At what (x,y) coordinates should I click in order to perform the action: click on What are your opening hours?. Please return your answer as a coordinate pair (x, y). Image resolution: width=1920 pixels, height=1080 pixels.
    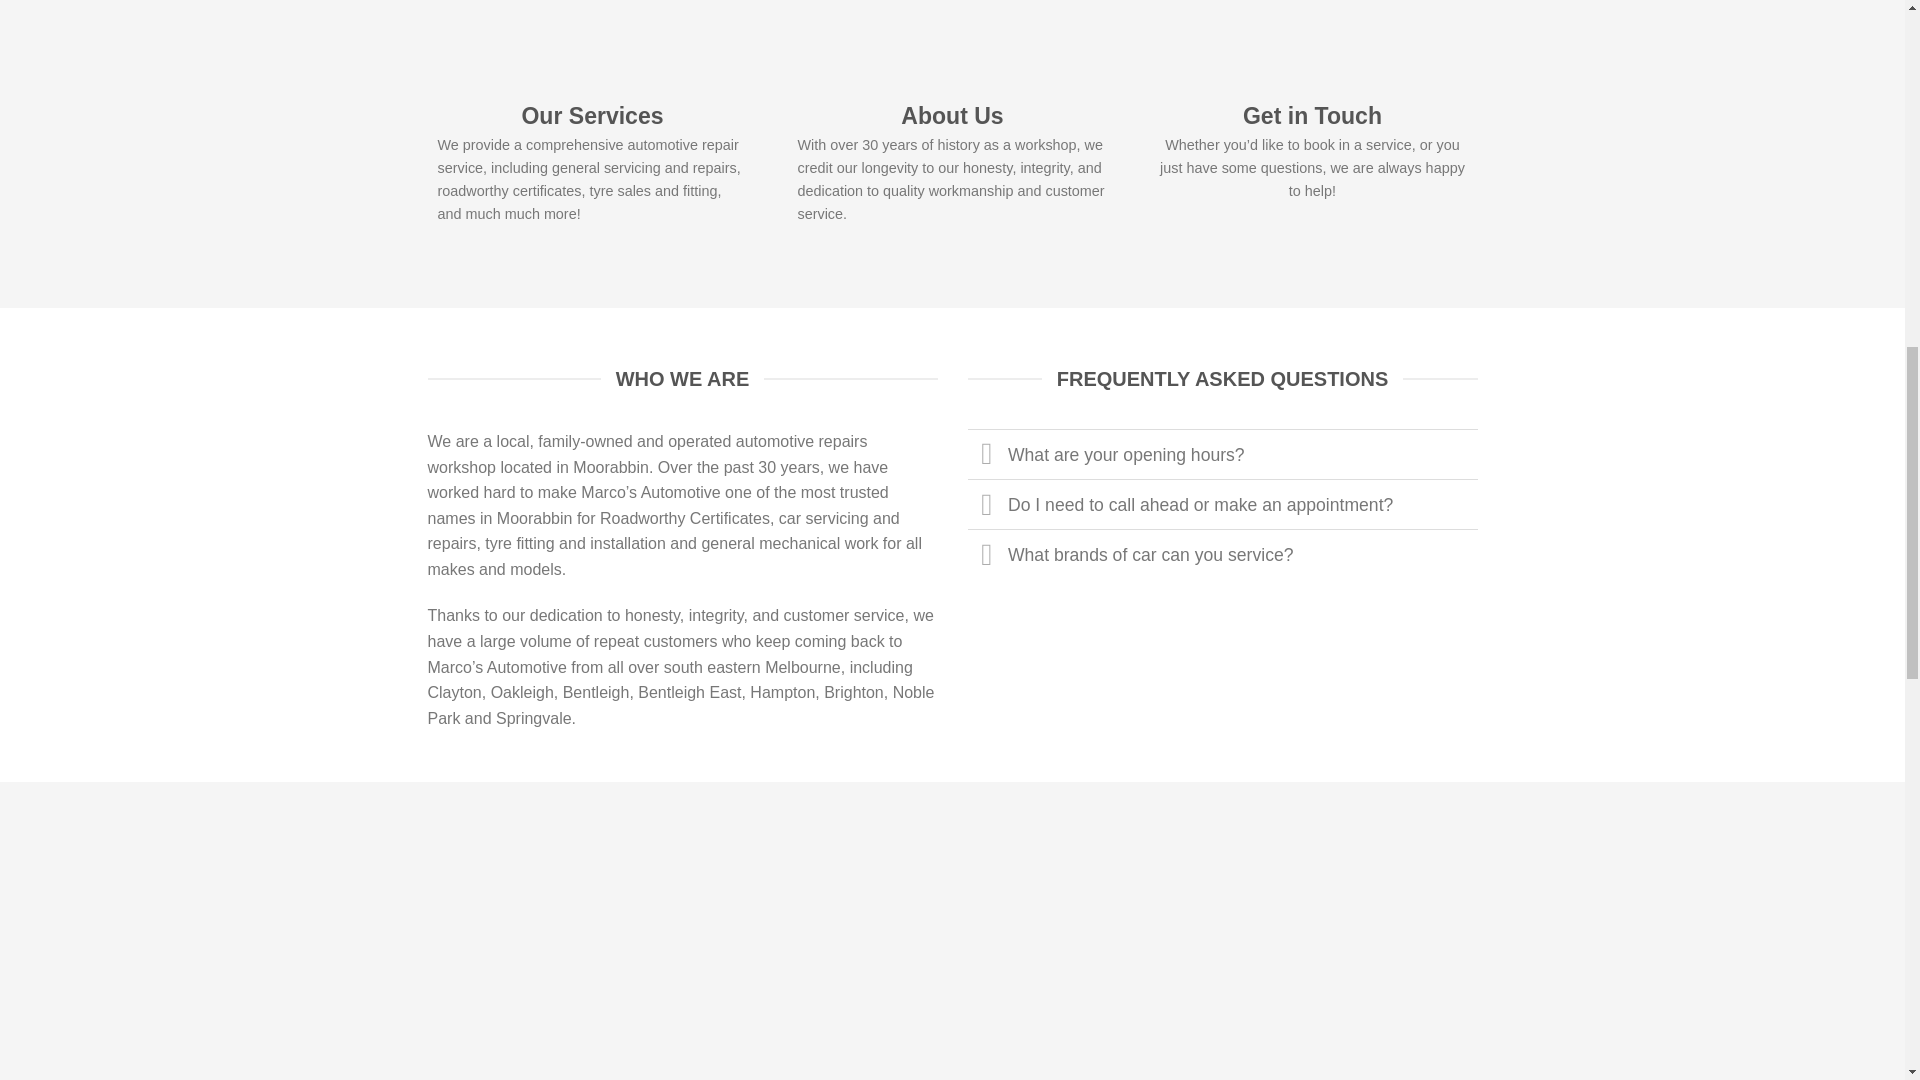
    Looking at the image, I should click on (1222, 454).